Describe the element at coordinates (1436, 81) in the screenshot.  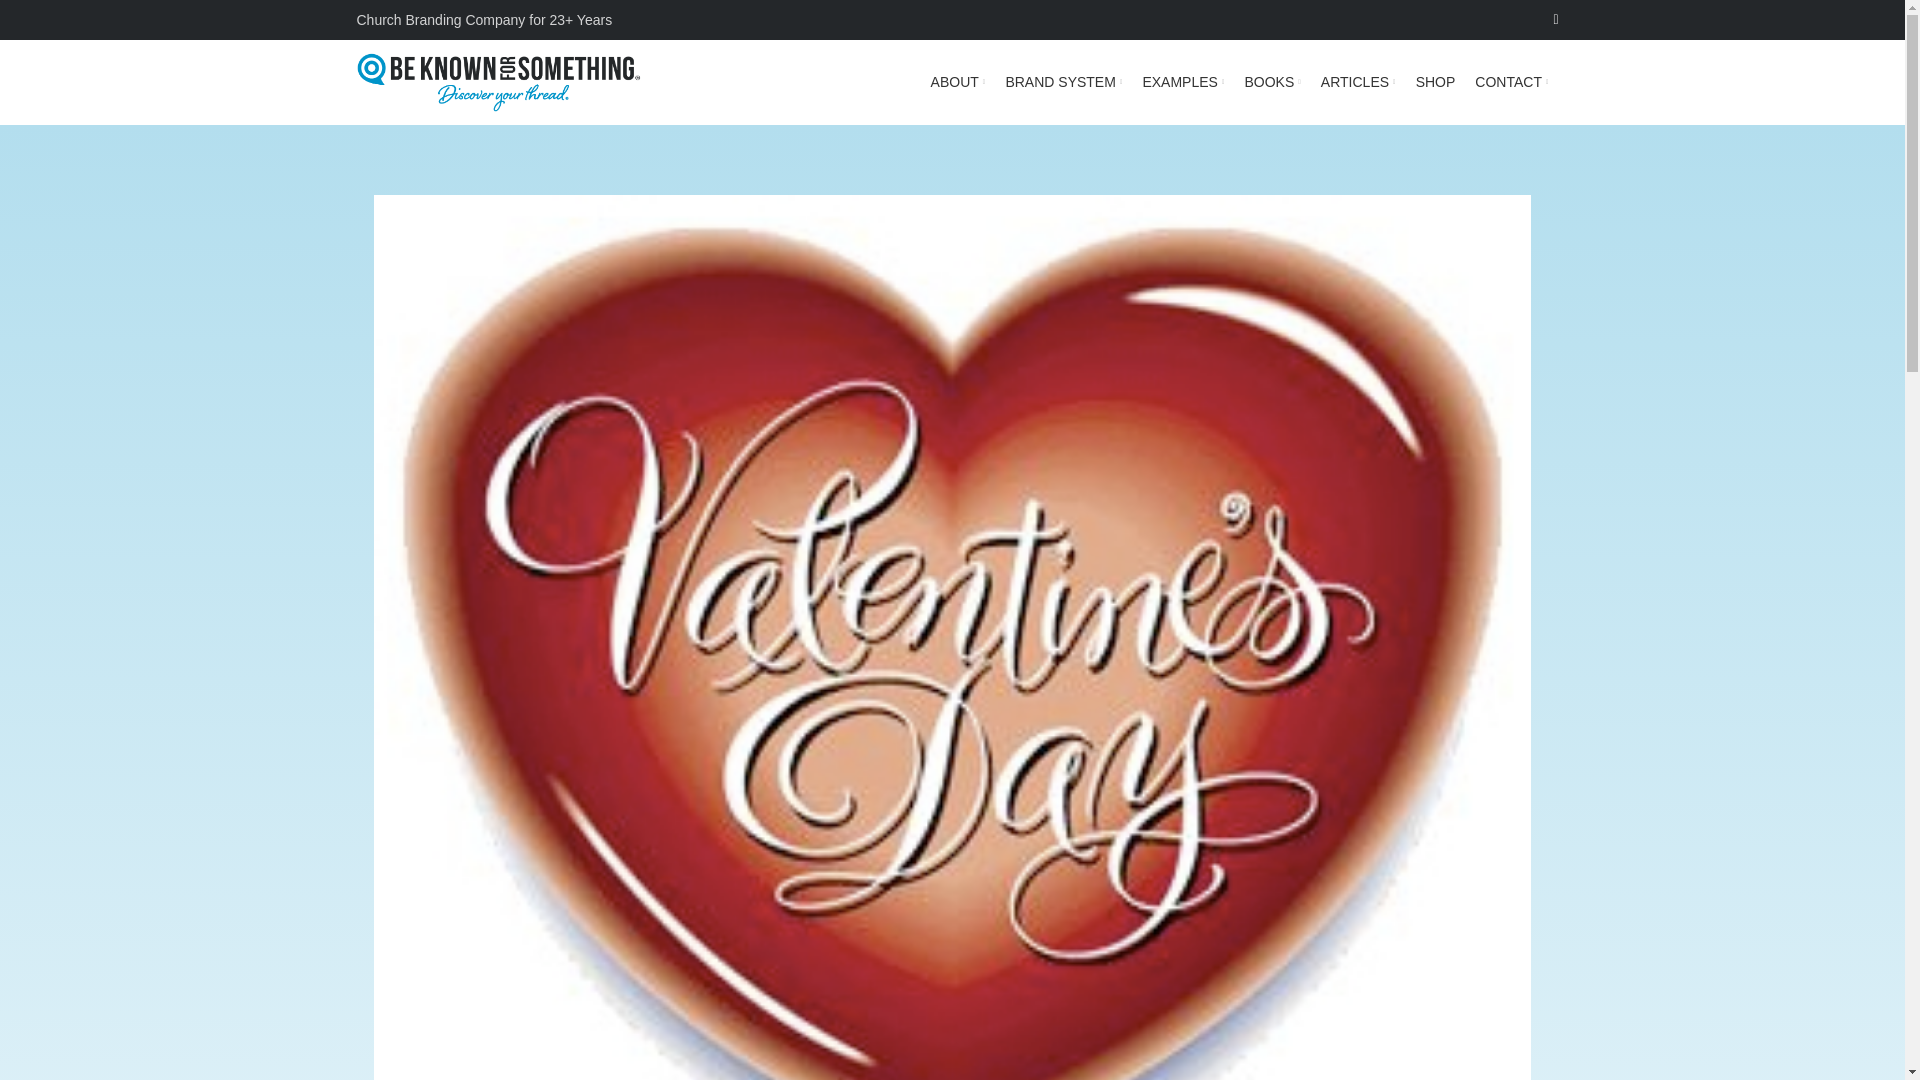
I see `SHOP` at that location.